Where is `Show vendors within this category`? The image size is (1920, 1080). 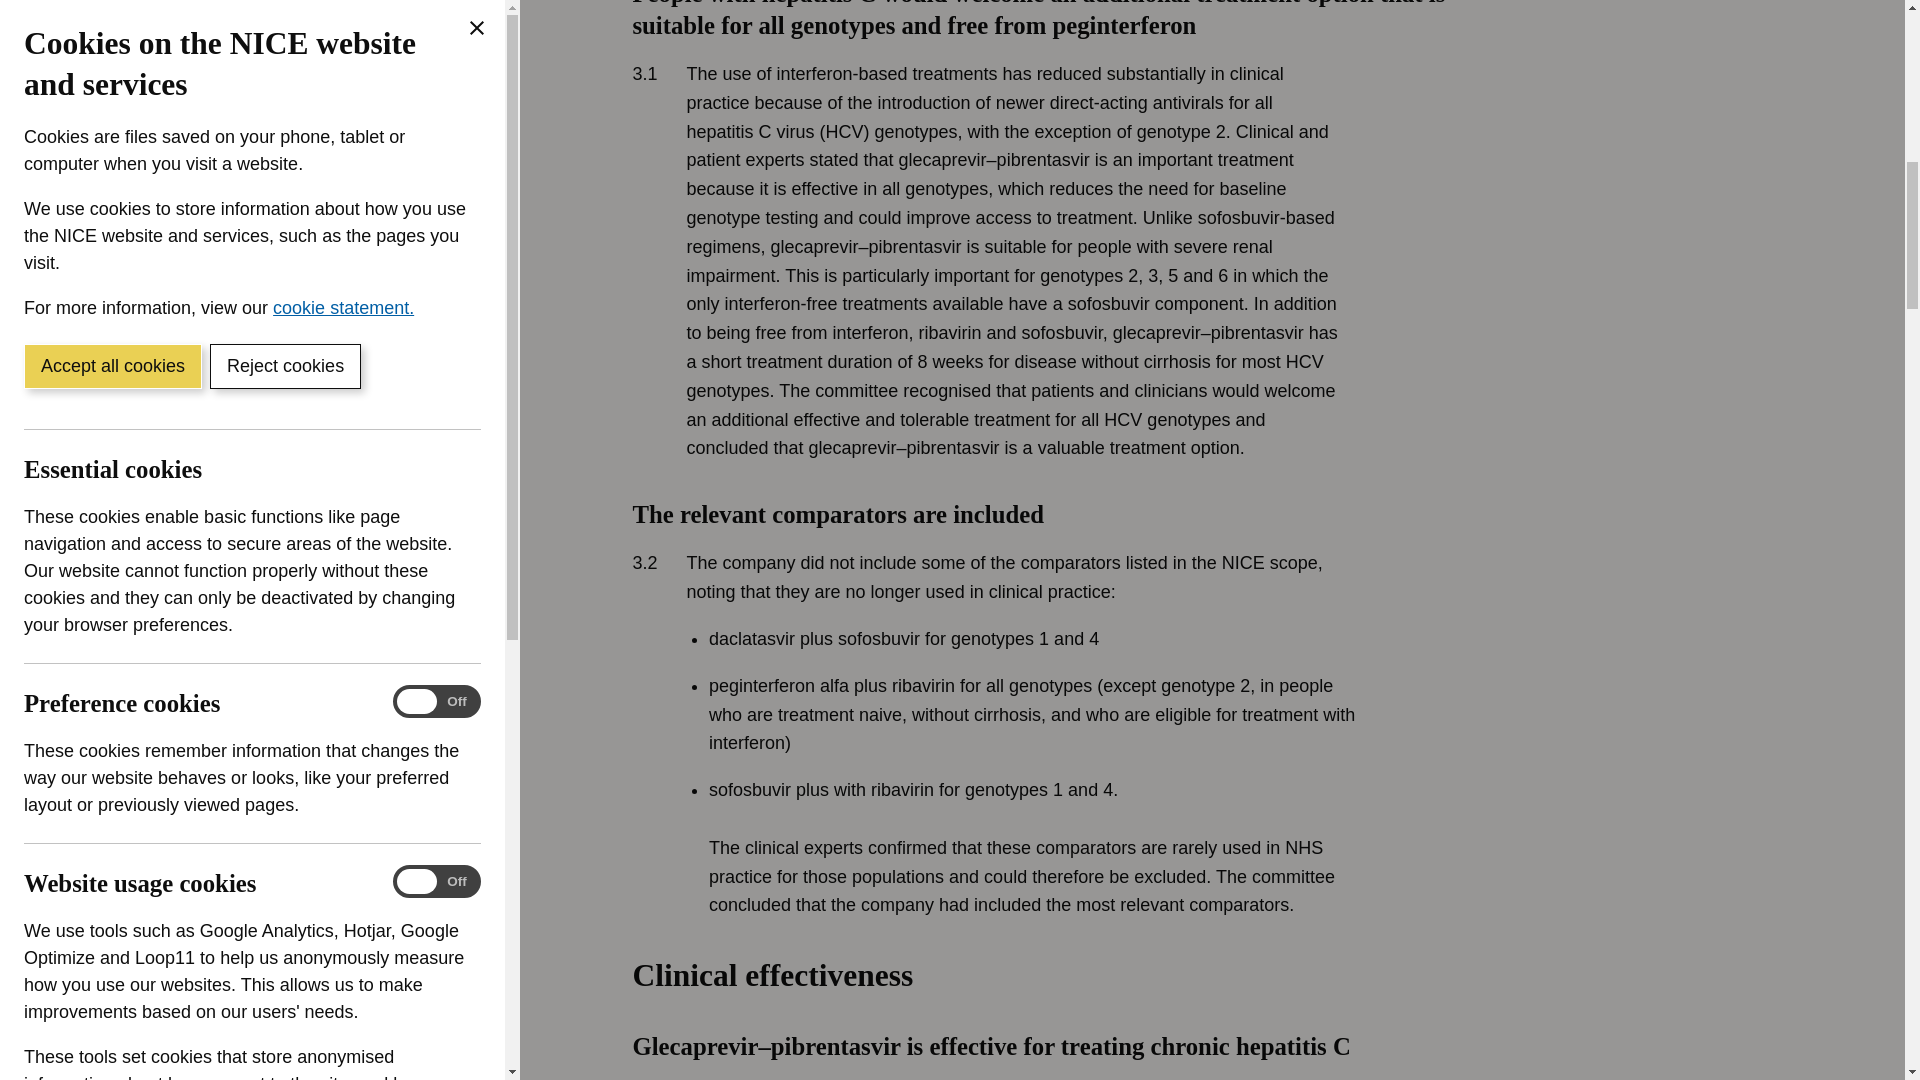 Show vendors within this category is located at coordinates (172, 83).